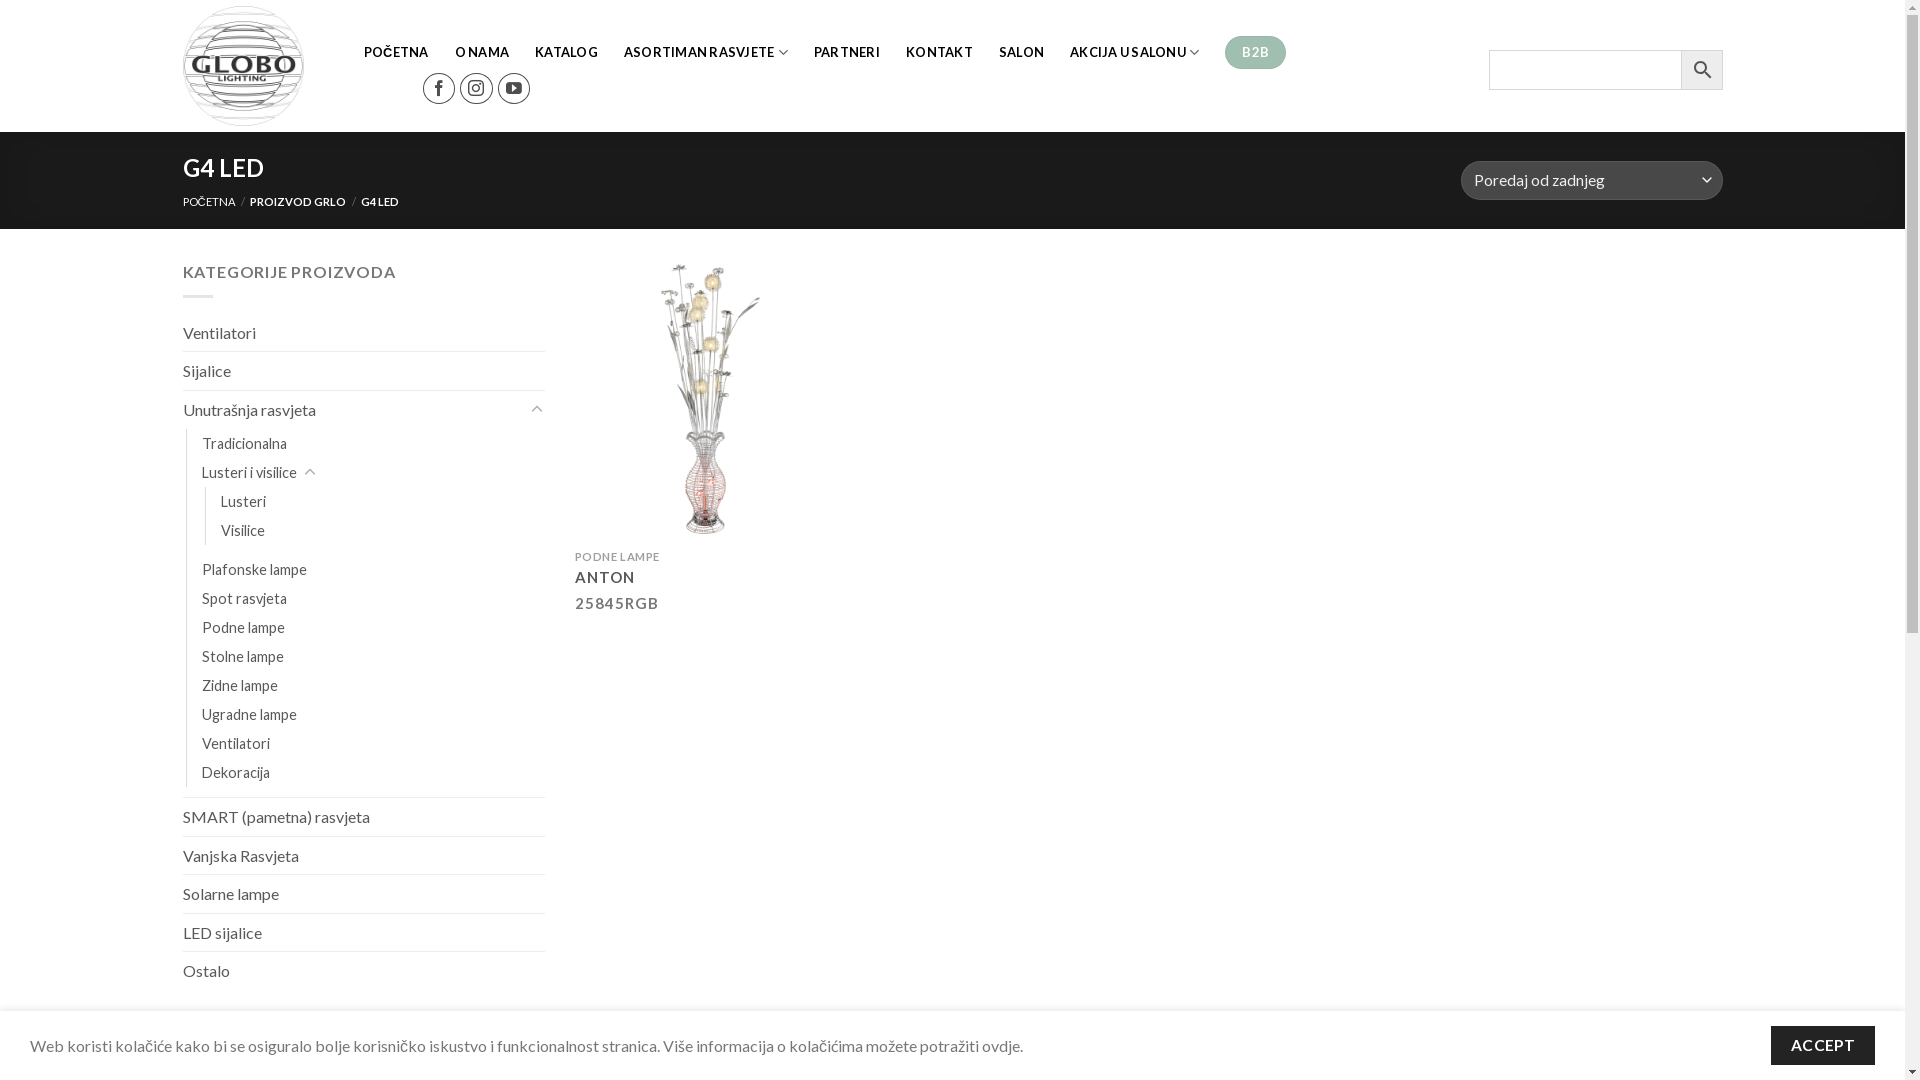  What do you see at coordinates (1021, 52) in the screenshot?
I see `SALON` at bounding box center [1021, 52].